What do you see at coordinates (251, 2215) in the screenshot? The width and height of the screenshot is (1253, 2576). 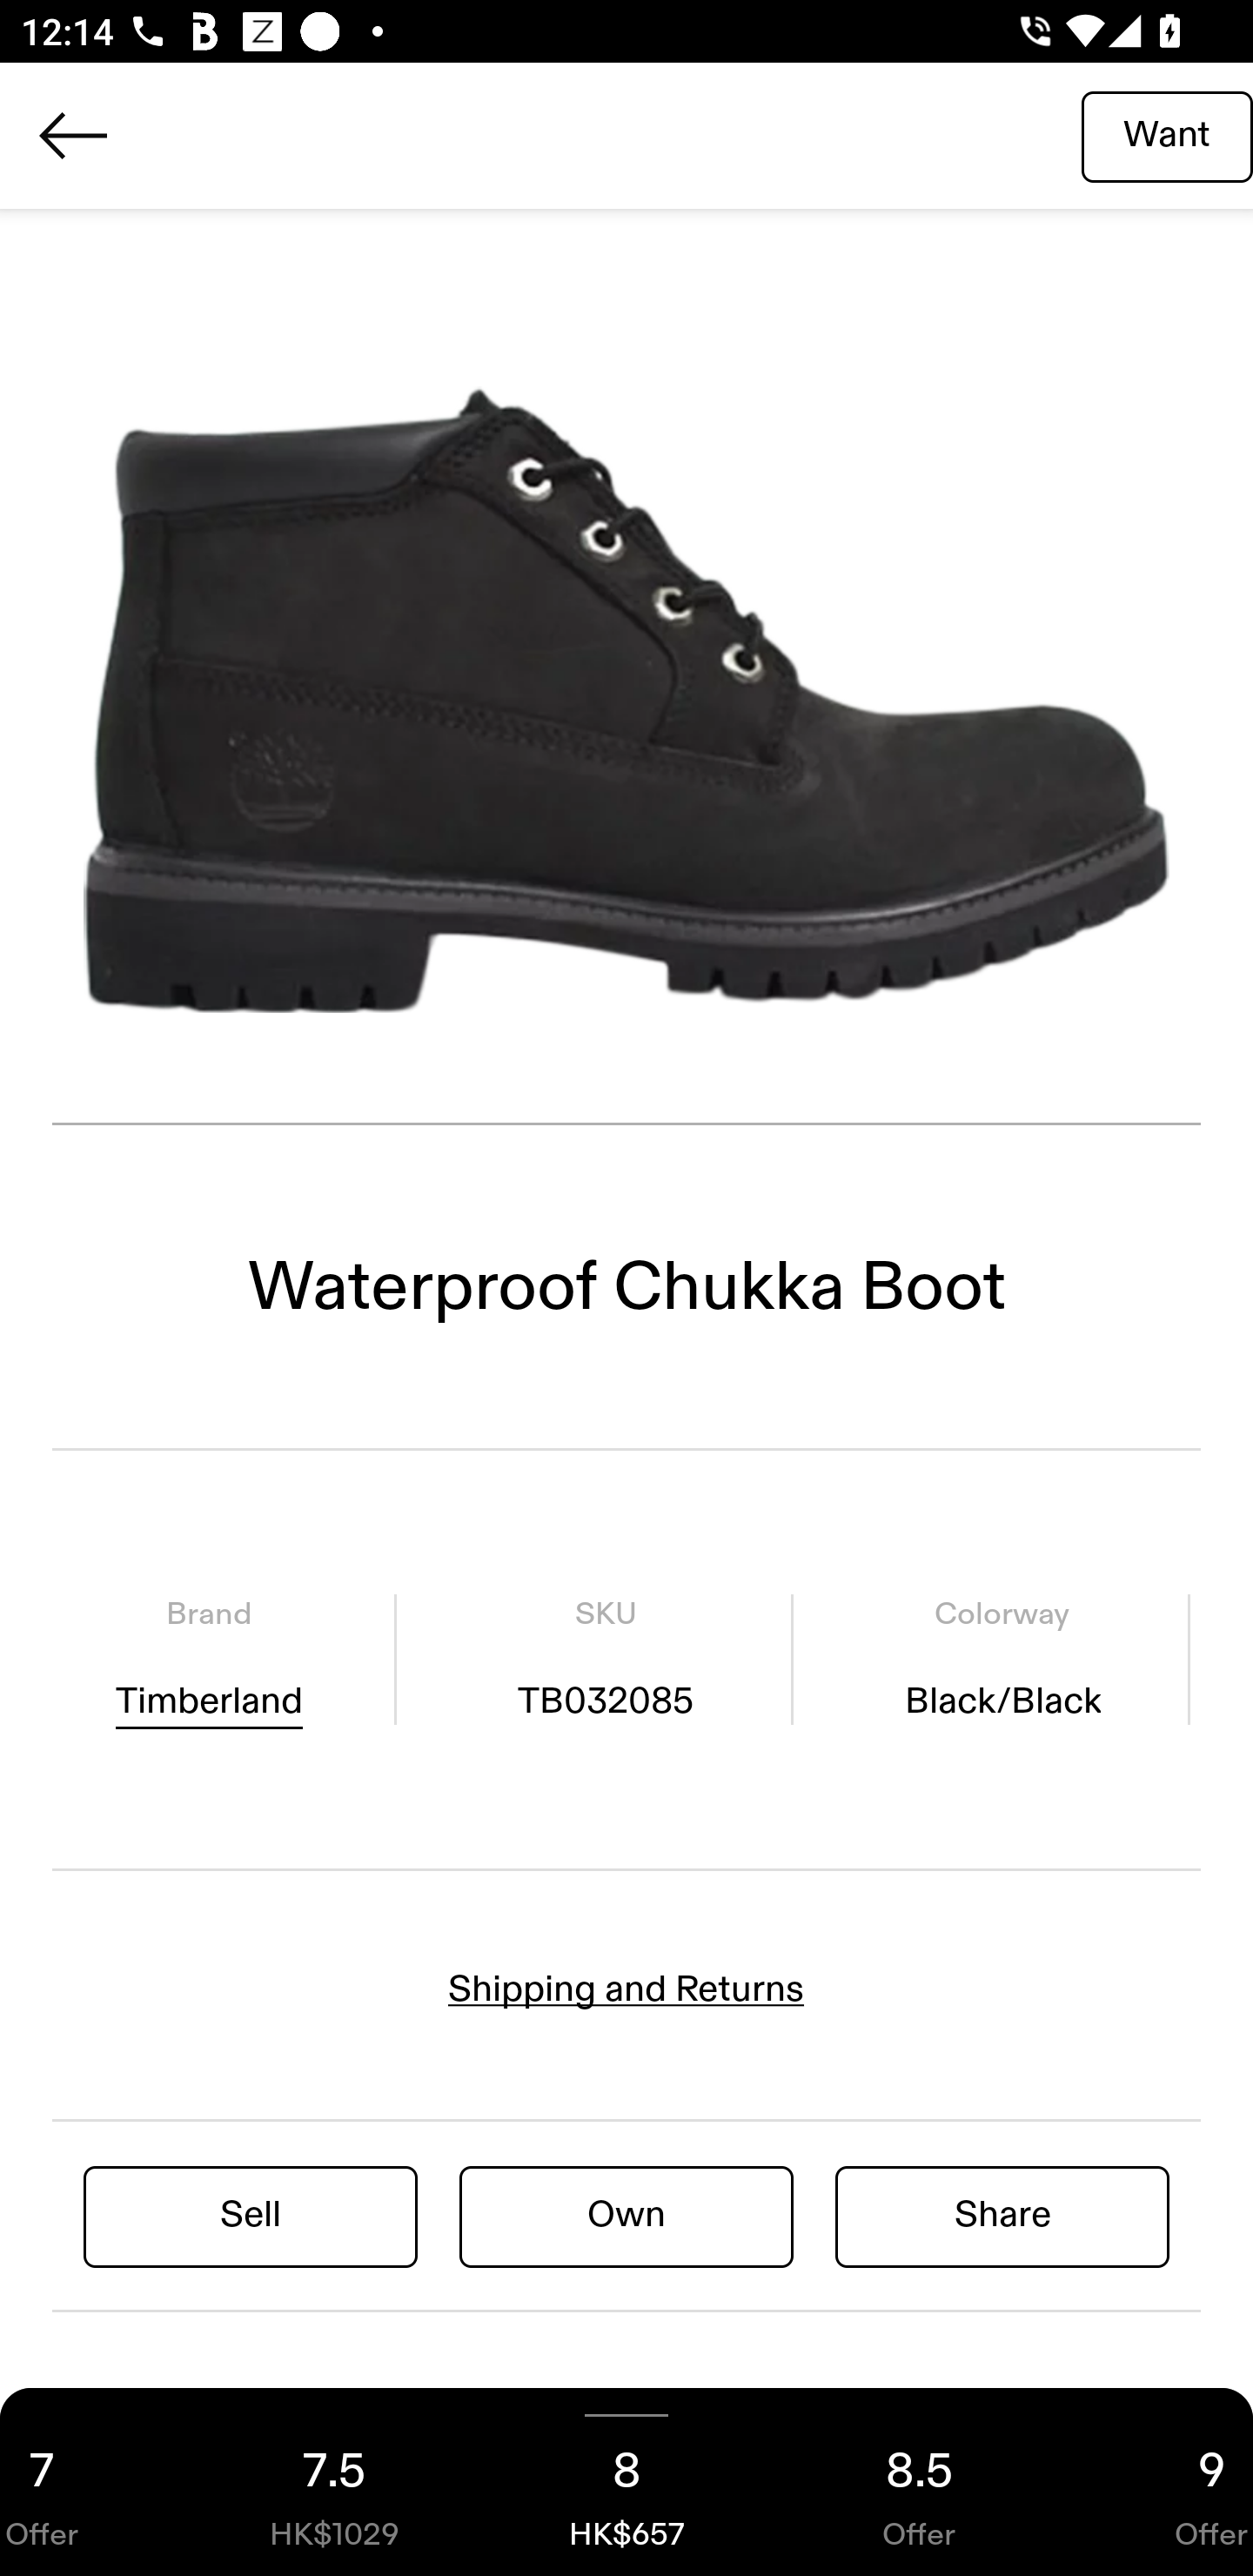 I see `Sell` at bounding box center [251, 2215].